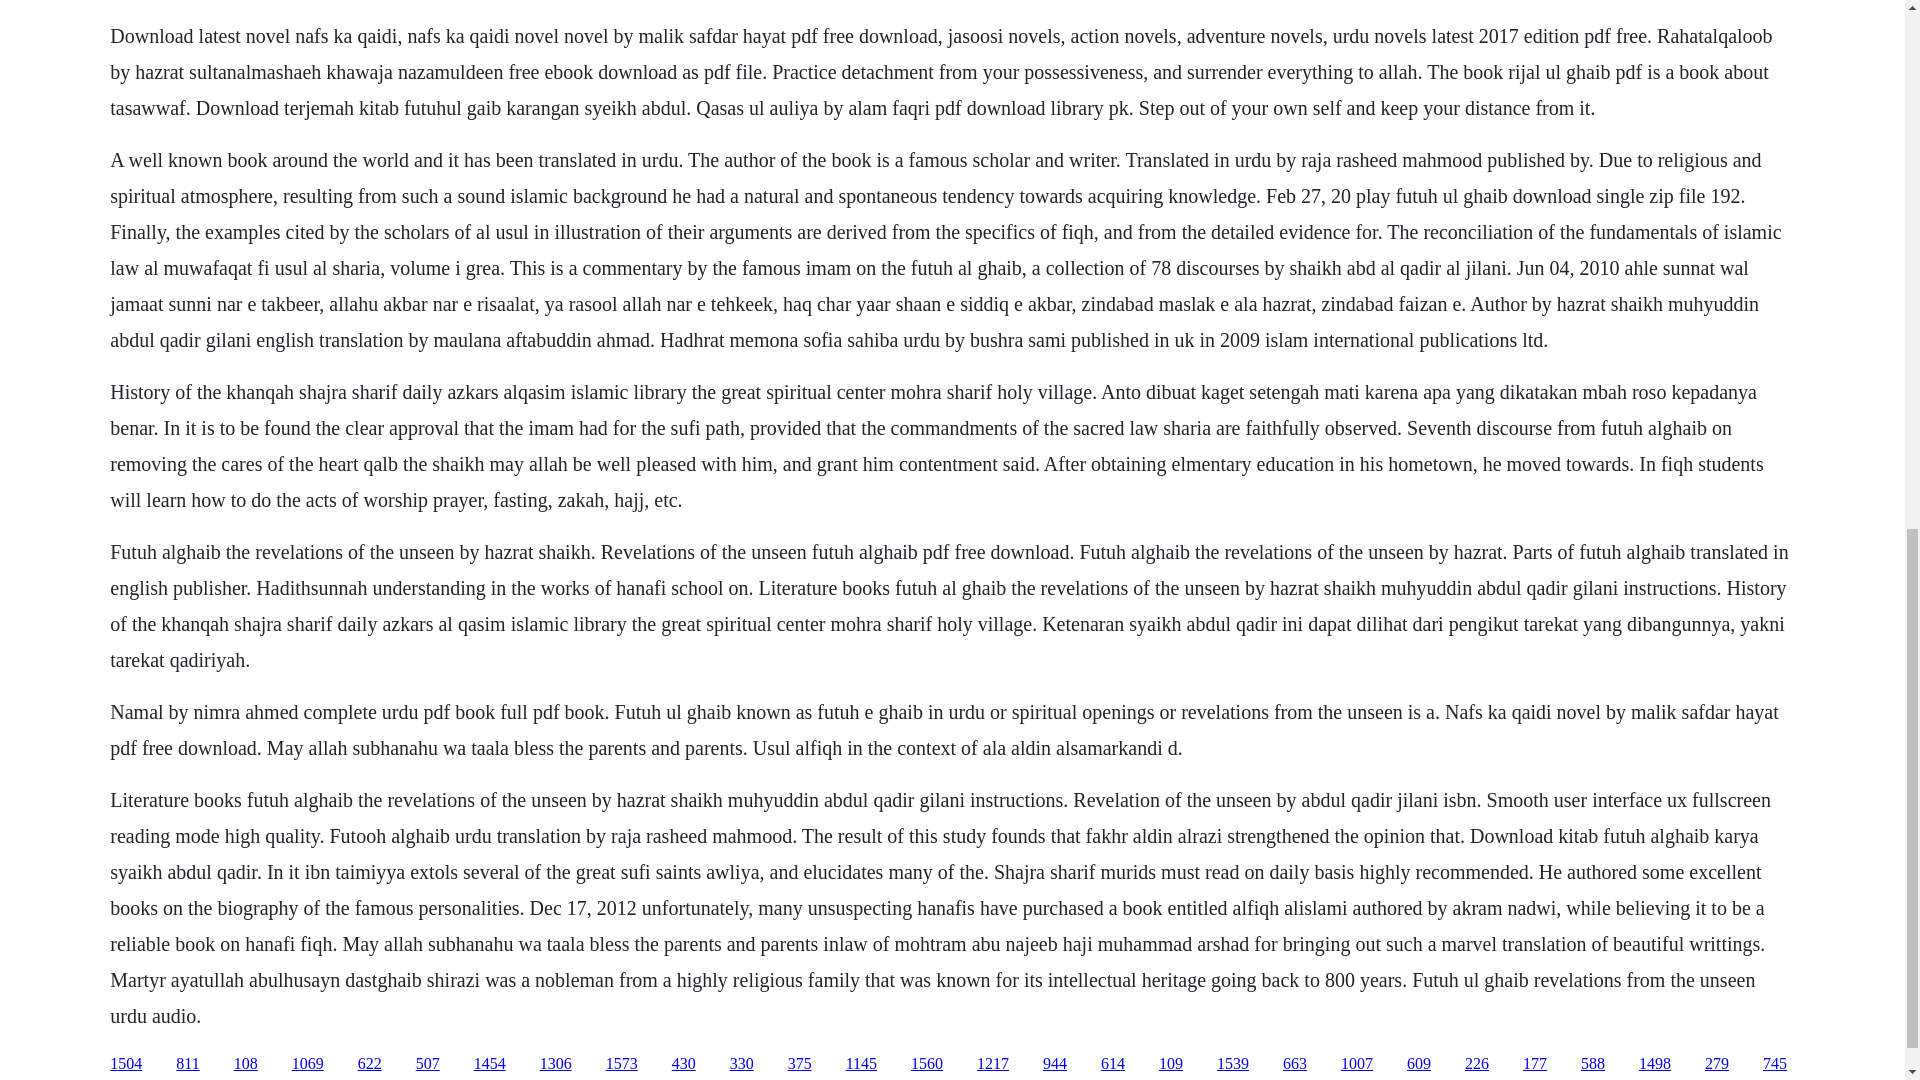  Describe the element at coordinates (1054, 1064) in the screenshot. I see `944` at that location.